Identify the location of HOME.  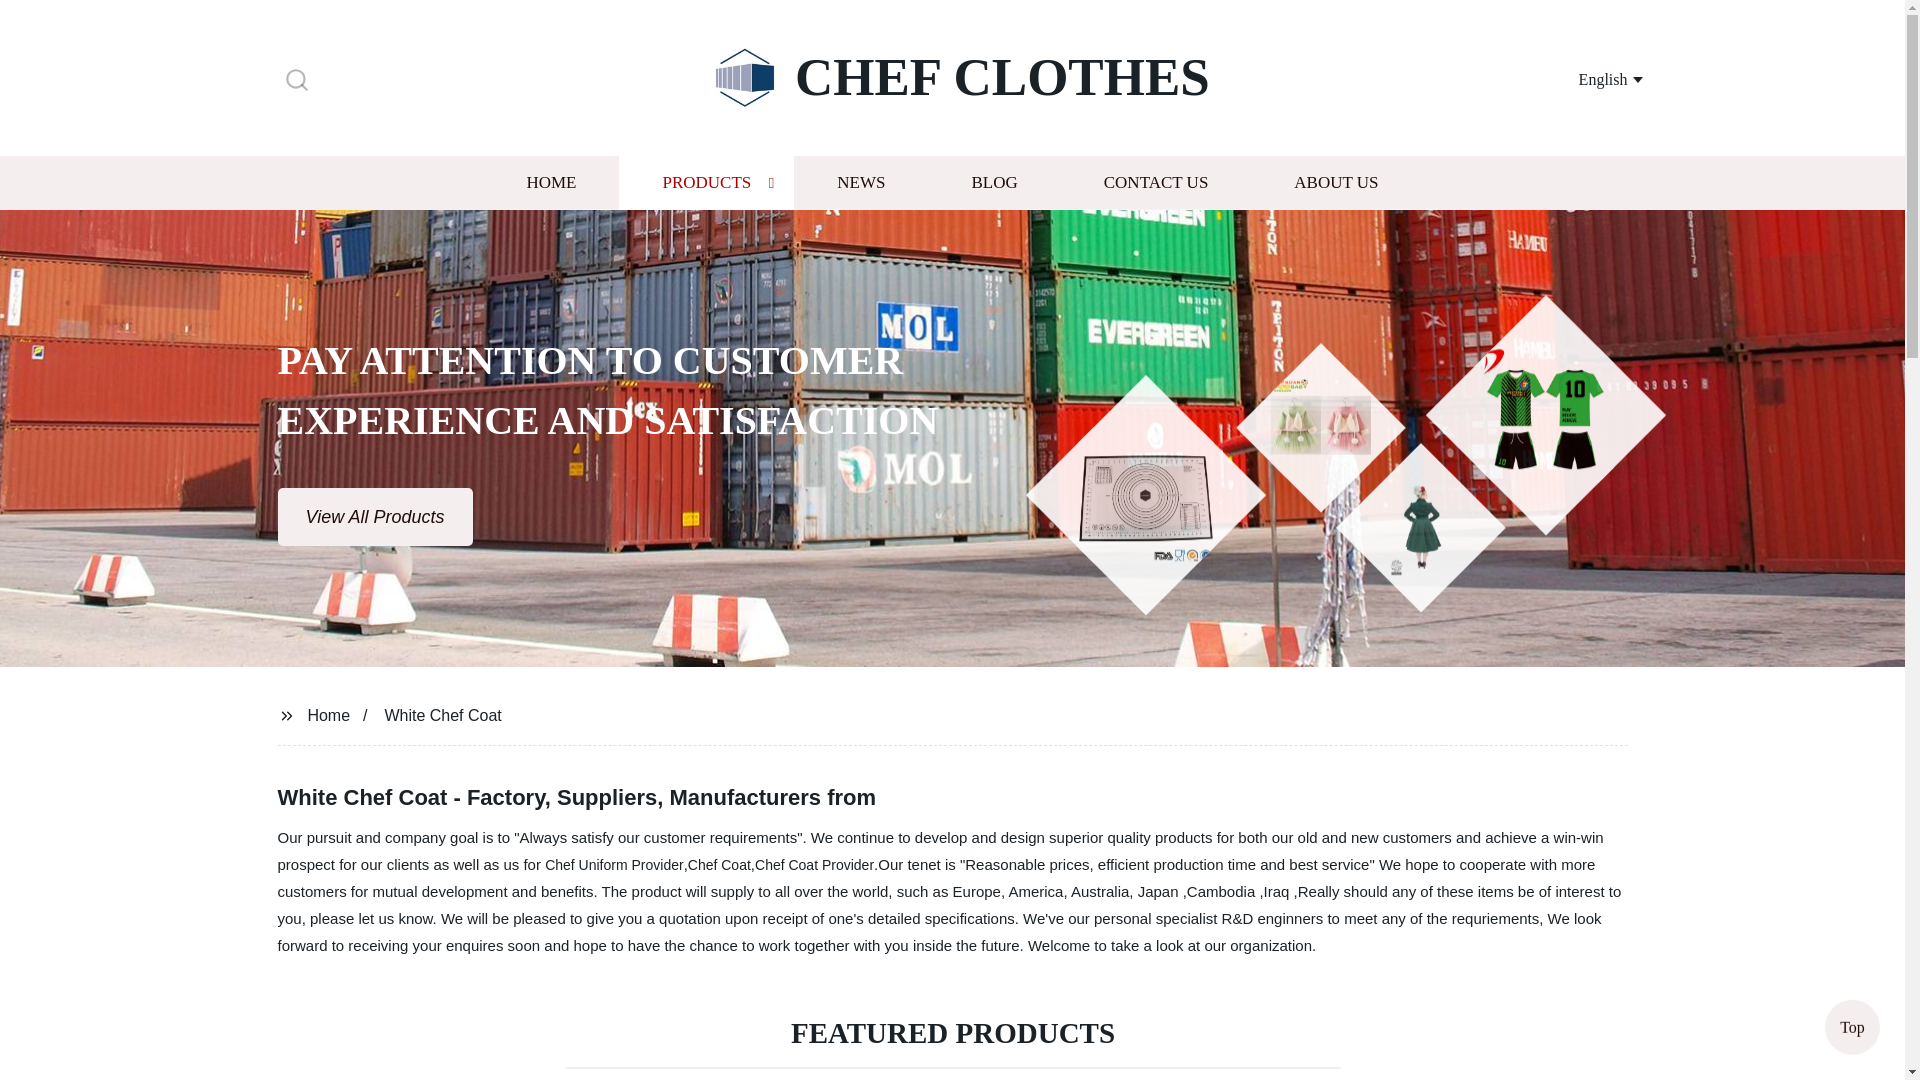
(550, 182).